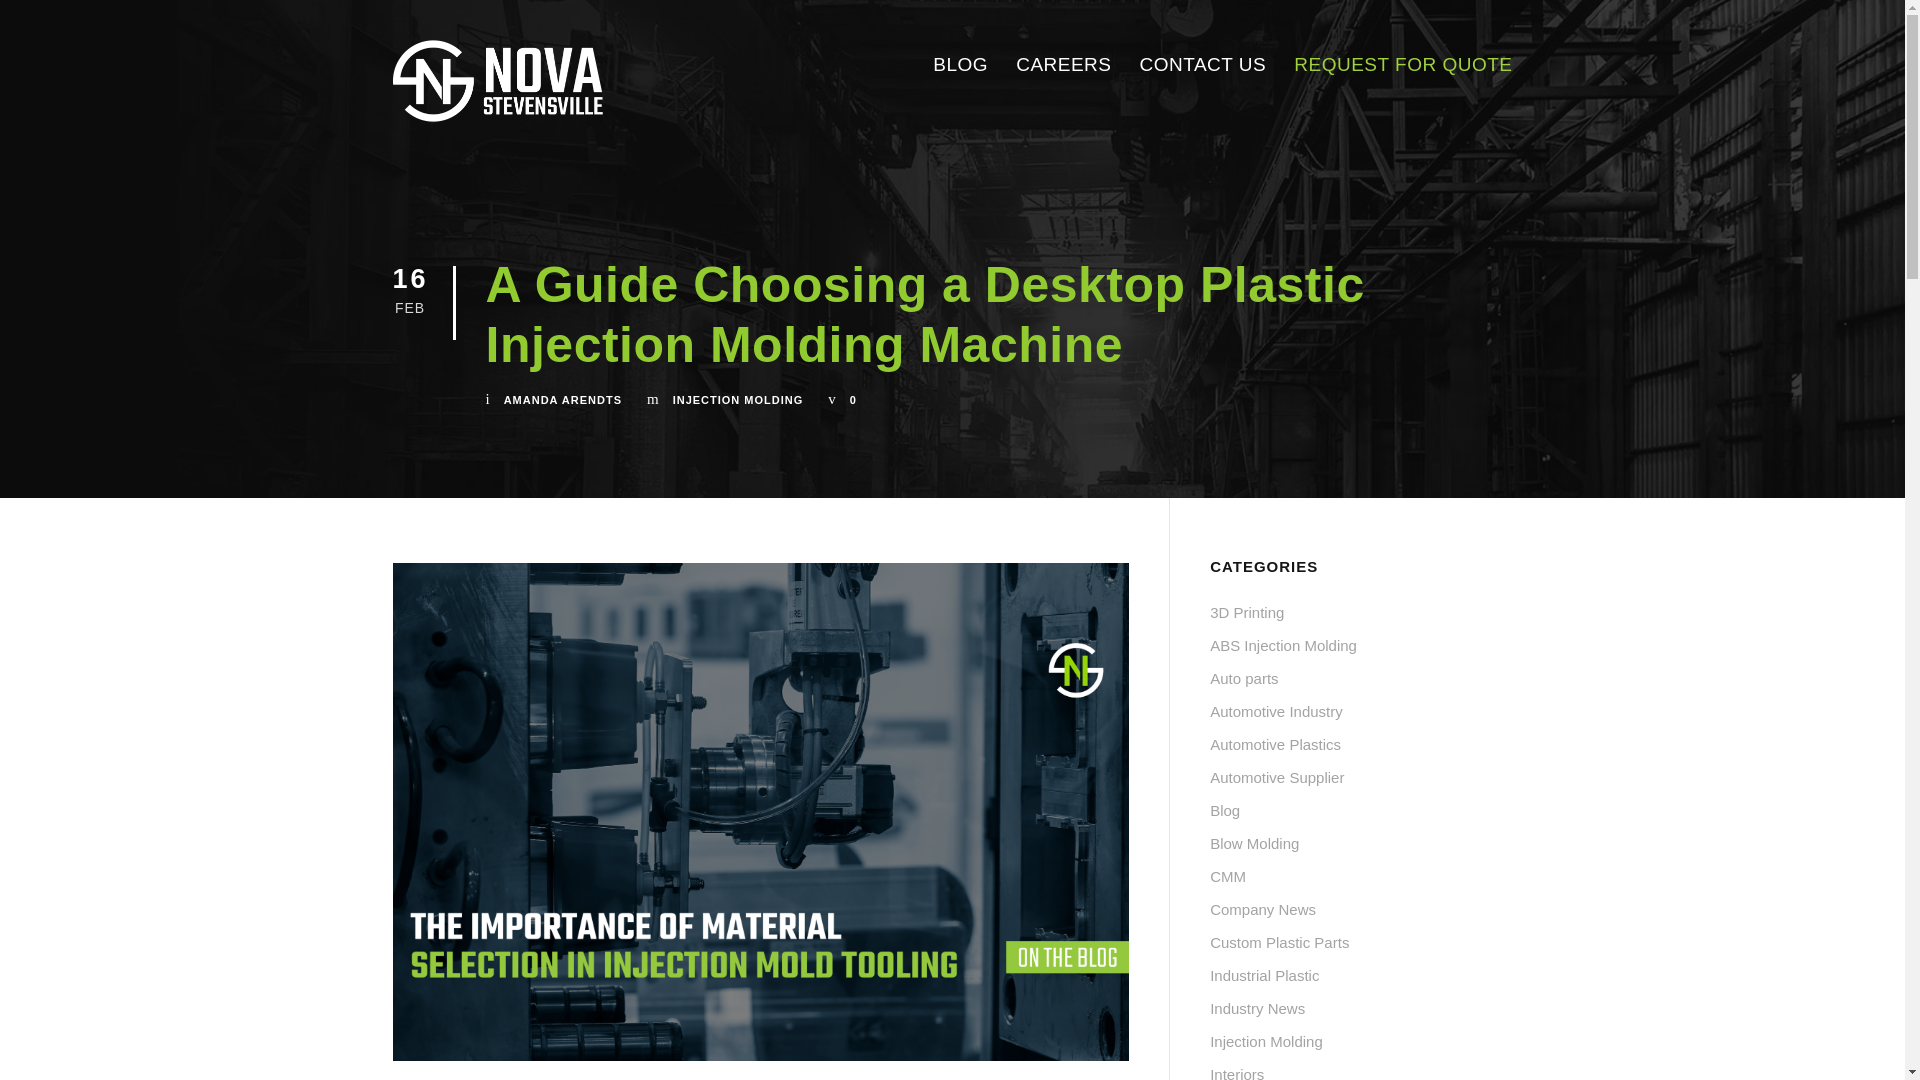 The image size is (1920, 1080). I want to click on Auto parts, so click(1244, 678).